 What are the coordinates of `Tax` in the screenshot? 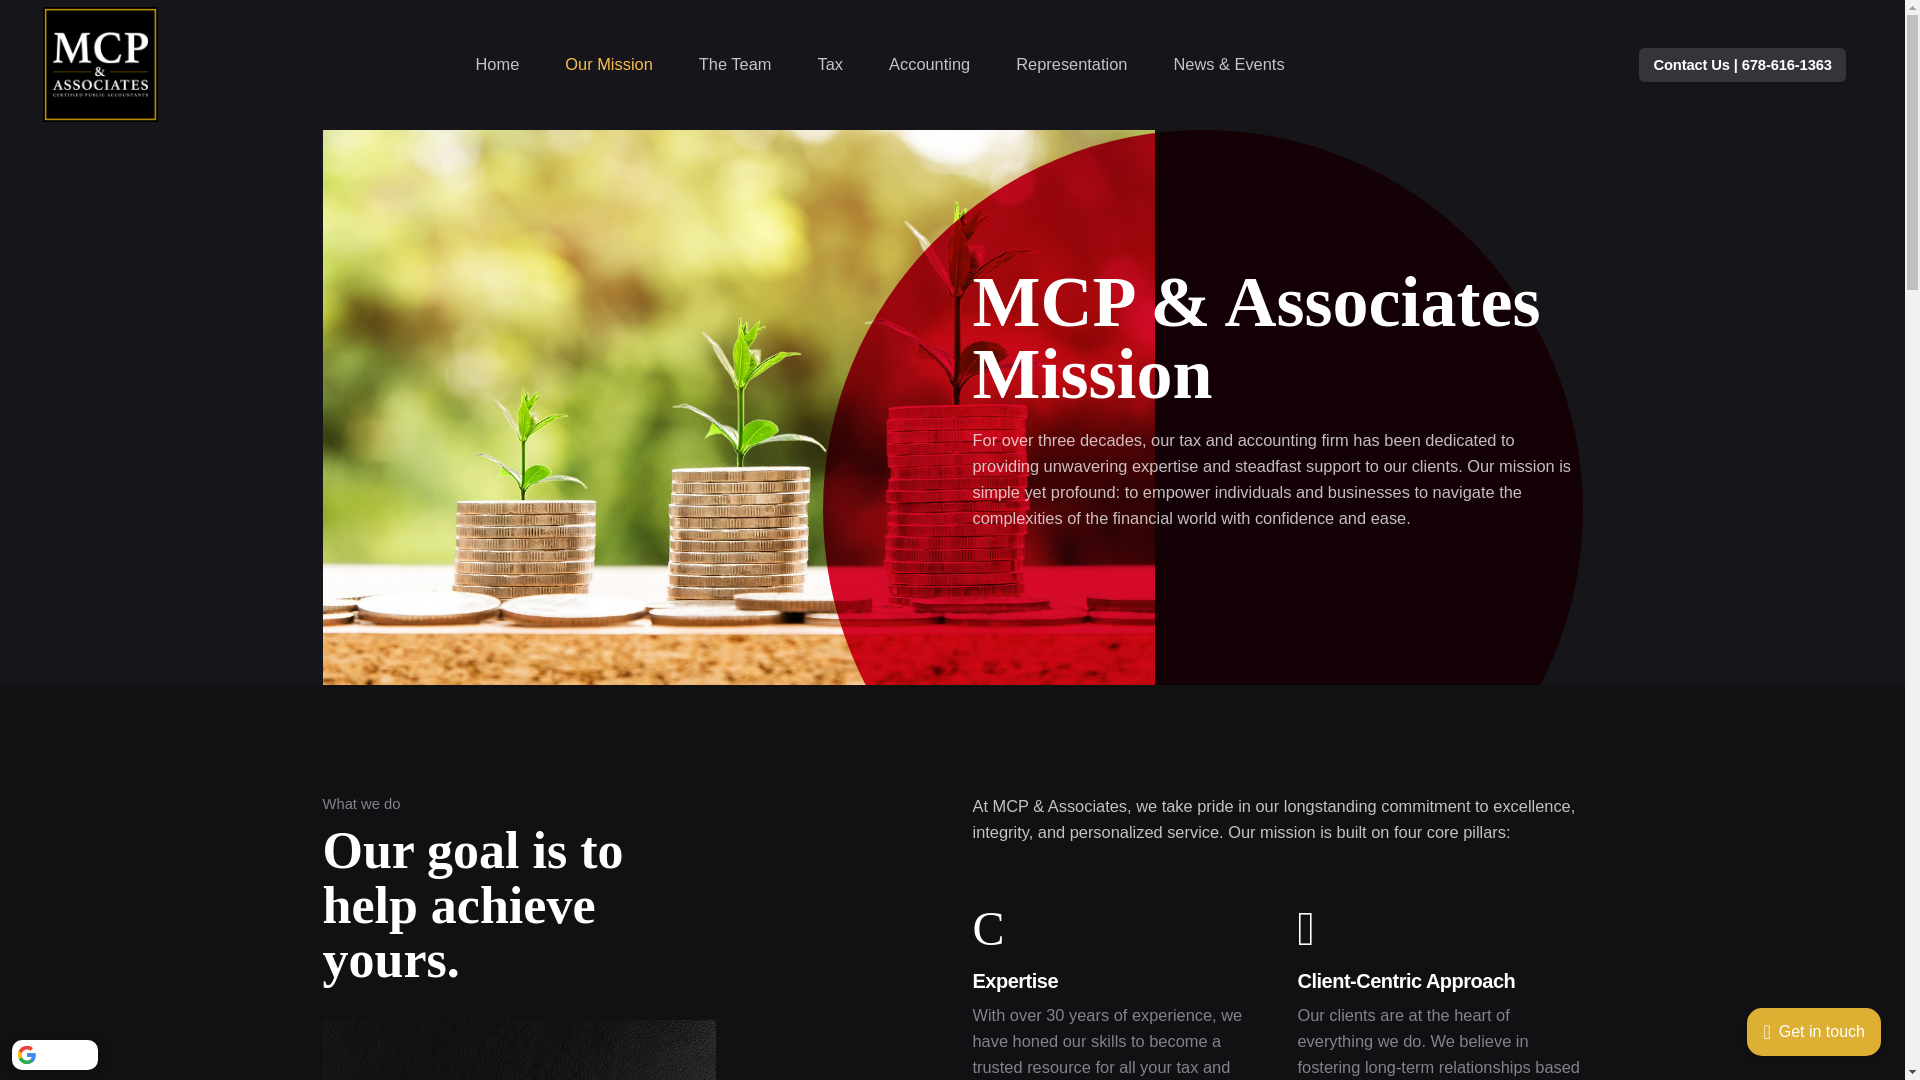 It's located at (830, 65).